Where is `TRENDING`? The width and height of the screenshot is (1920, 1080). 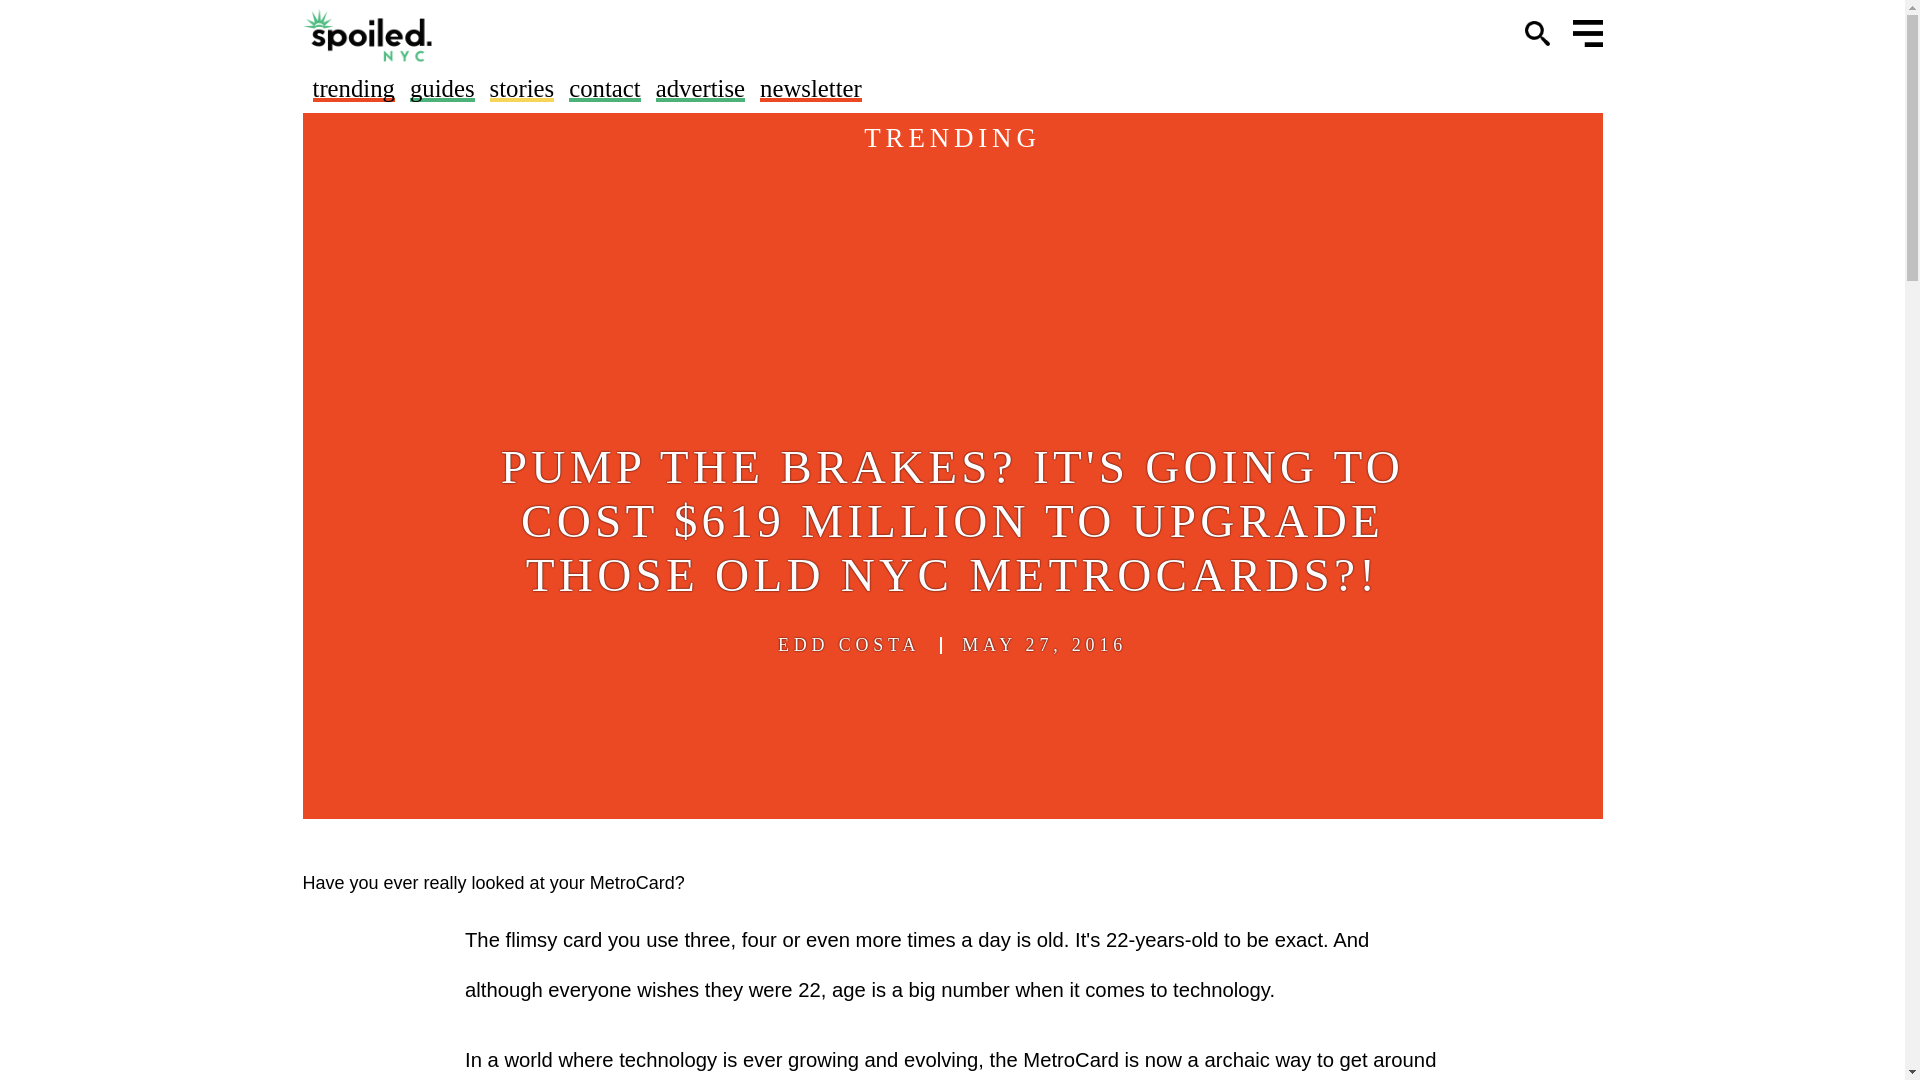
TRENDING is located at coordinates (952, 138).